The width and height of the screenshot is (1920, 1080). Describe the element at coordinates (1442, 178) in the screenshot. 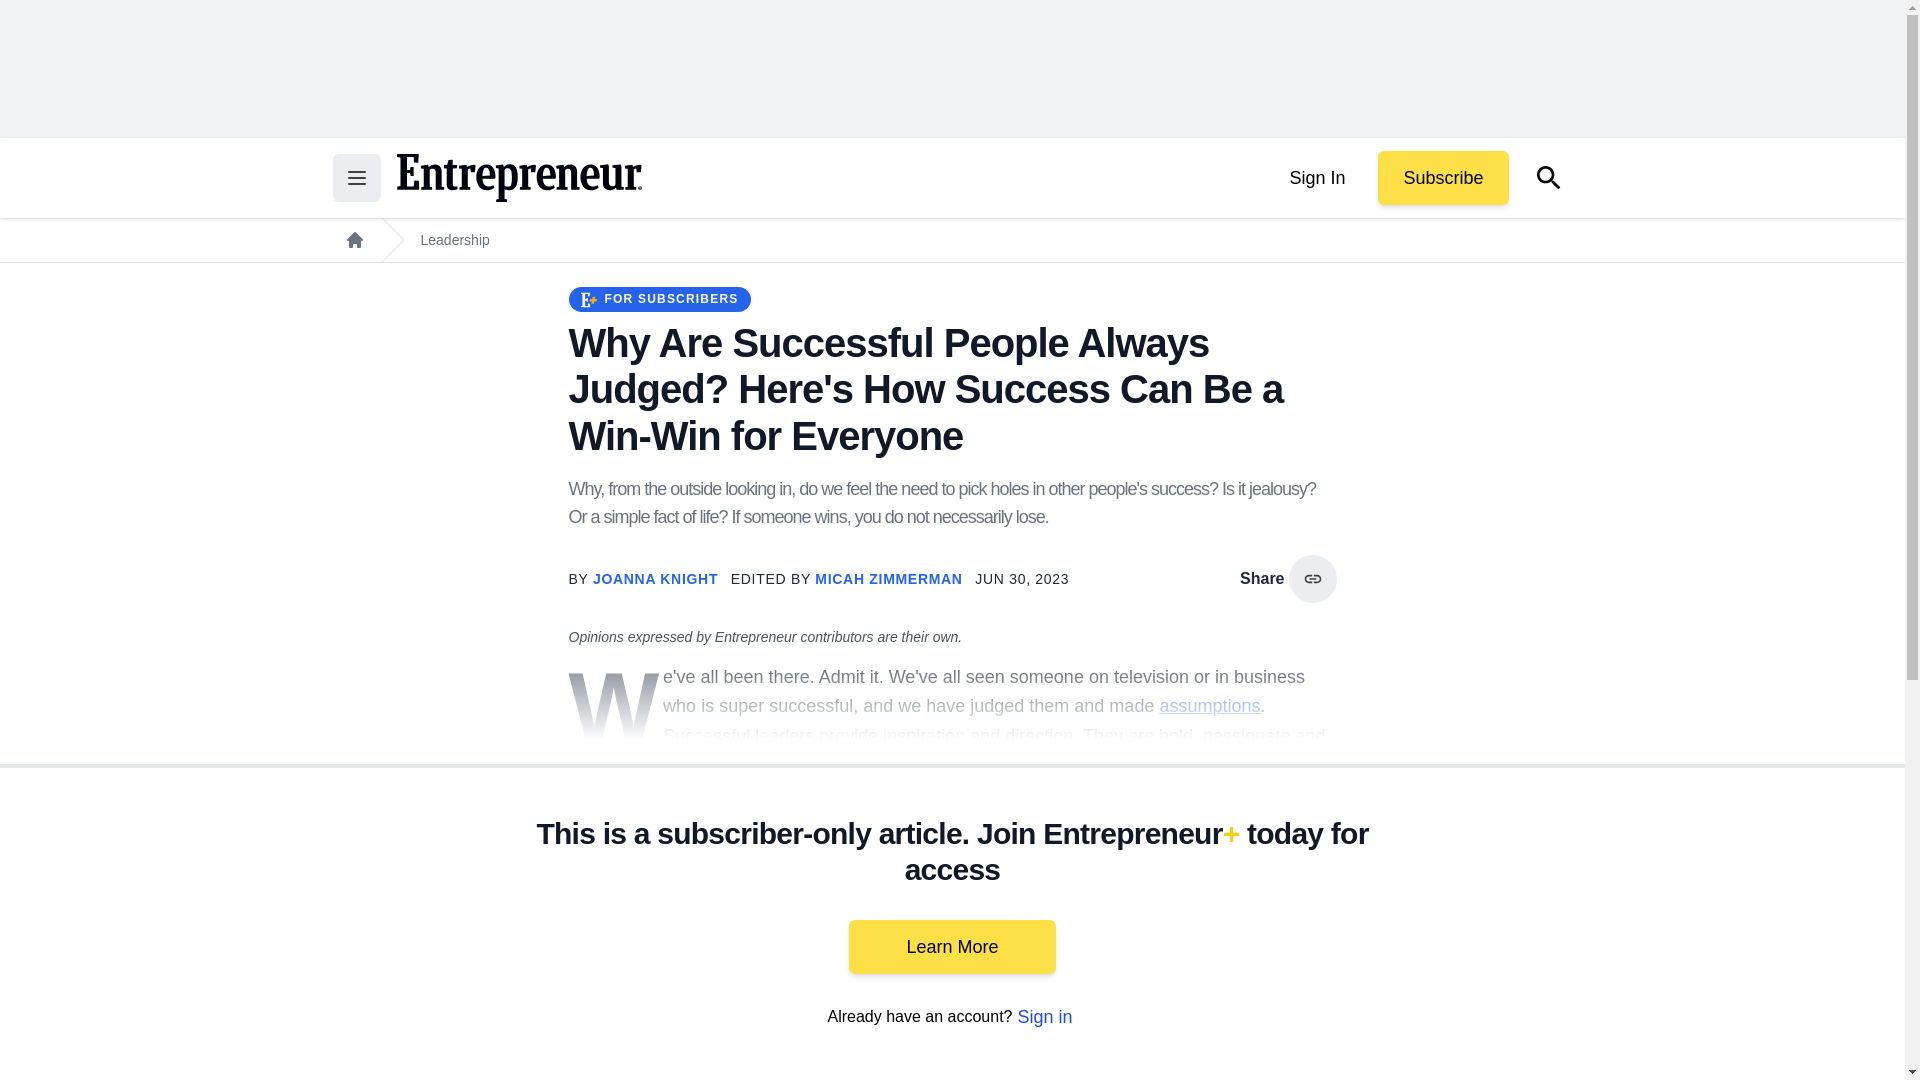

I see `Subscribe` at that location.